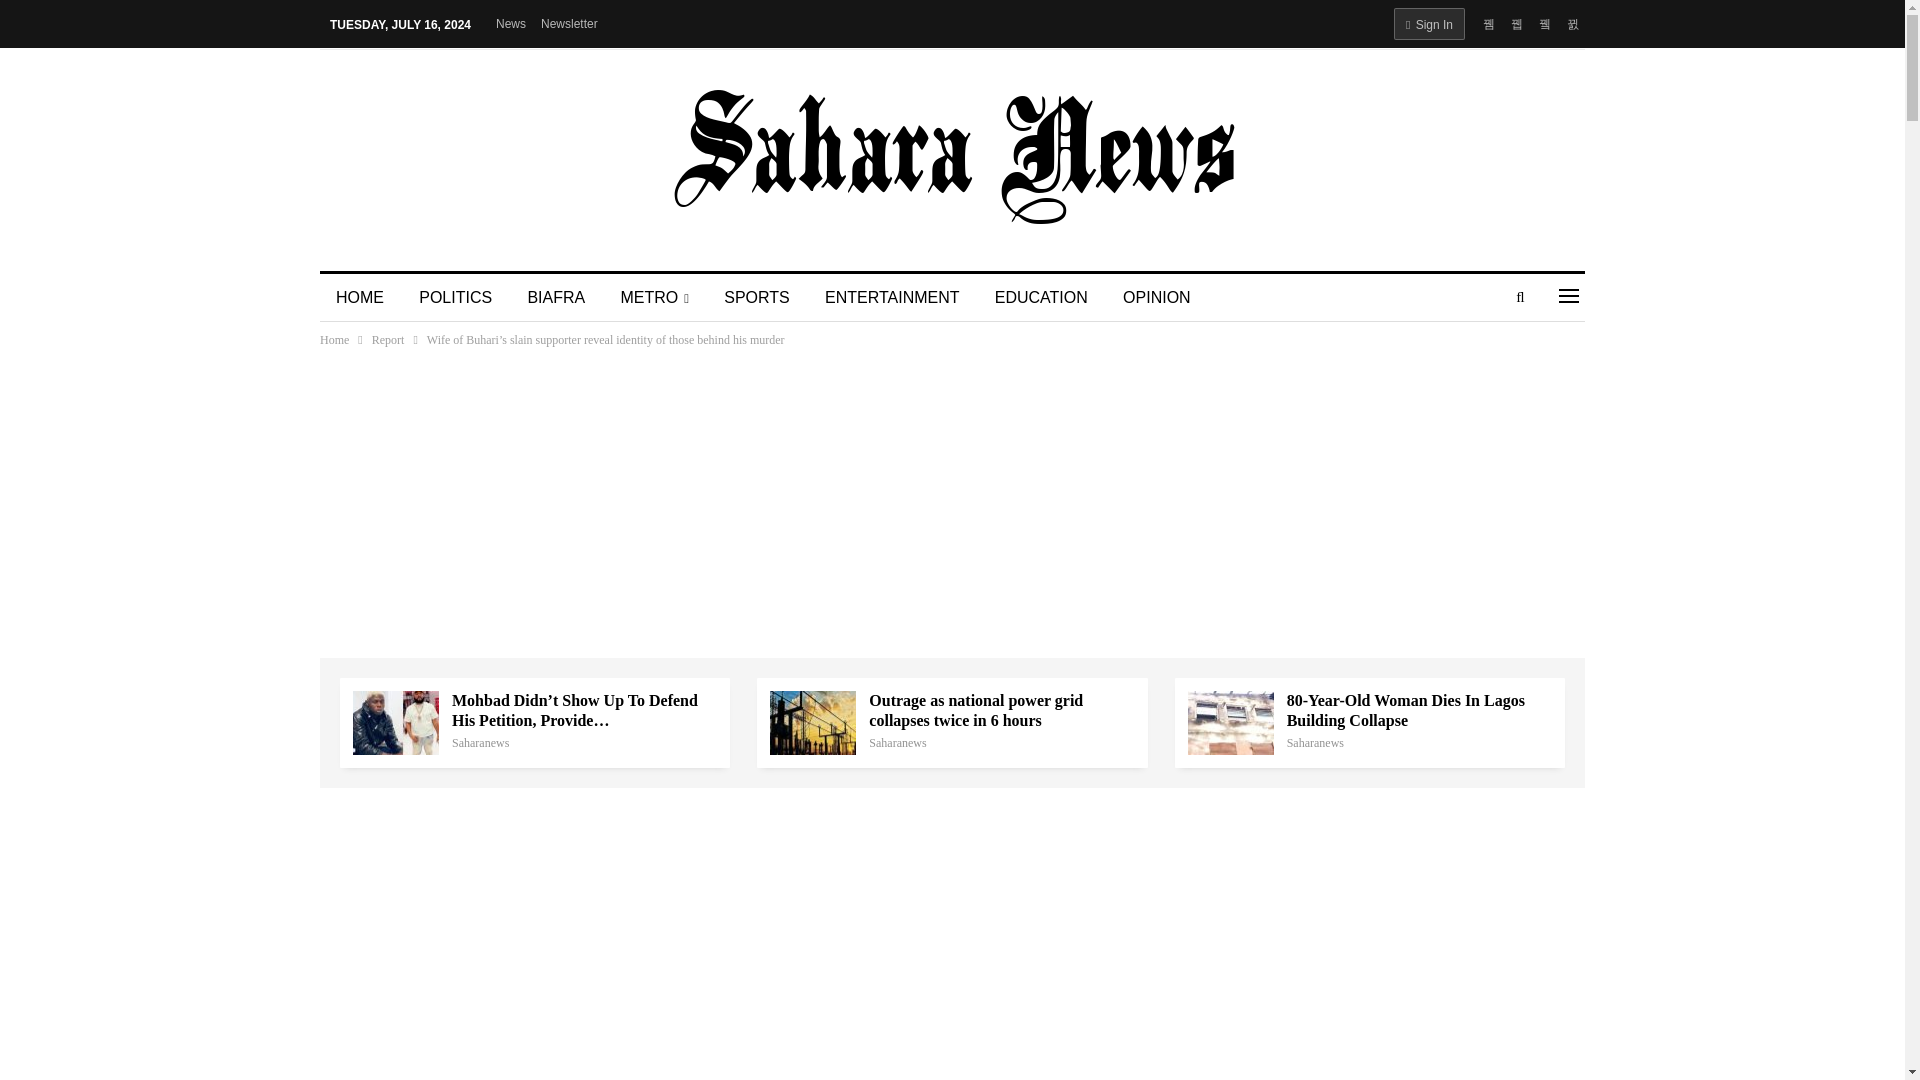  Describe the element at coordinates (480, 742) in the screenshot. I see `Browse Author Articles` at that location.